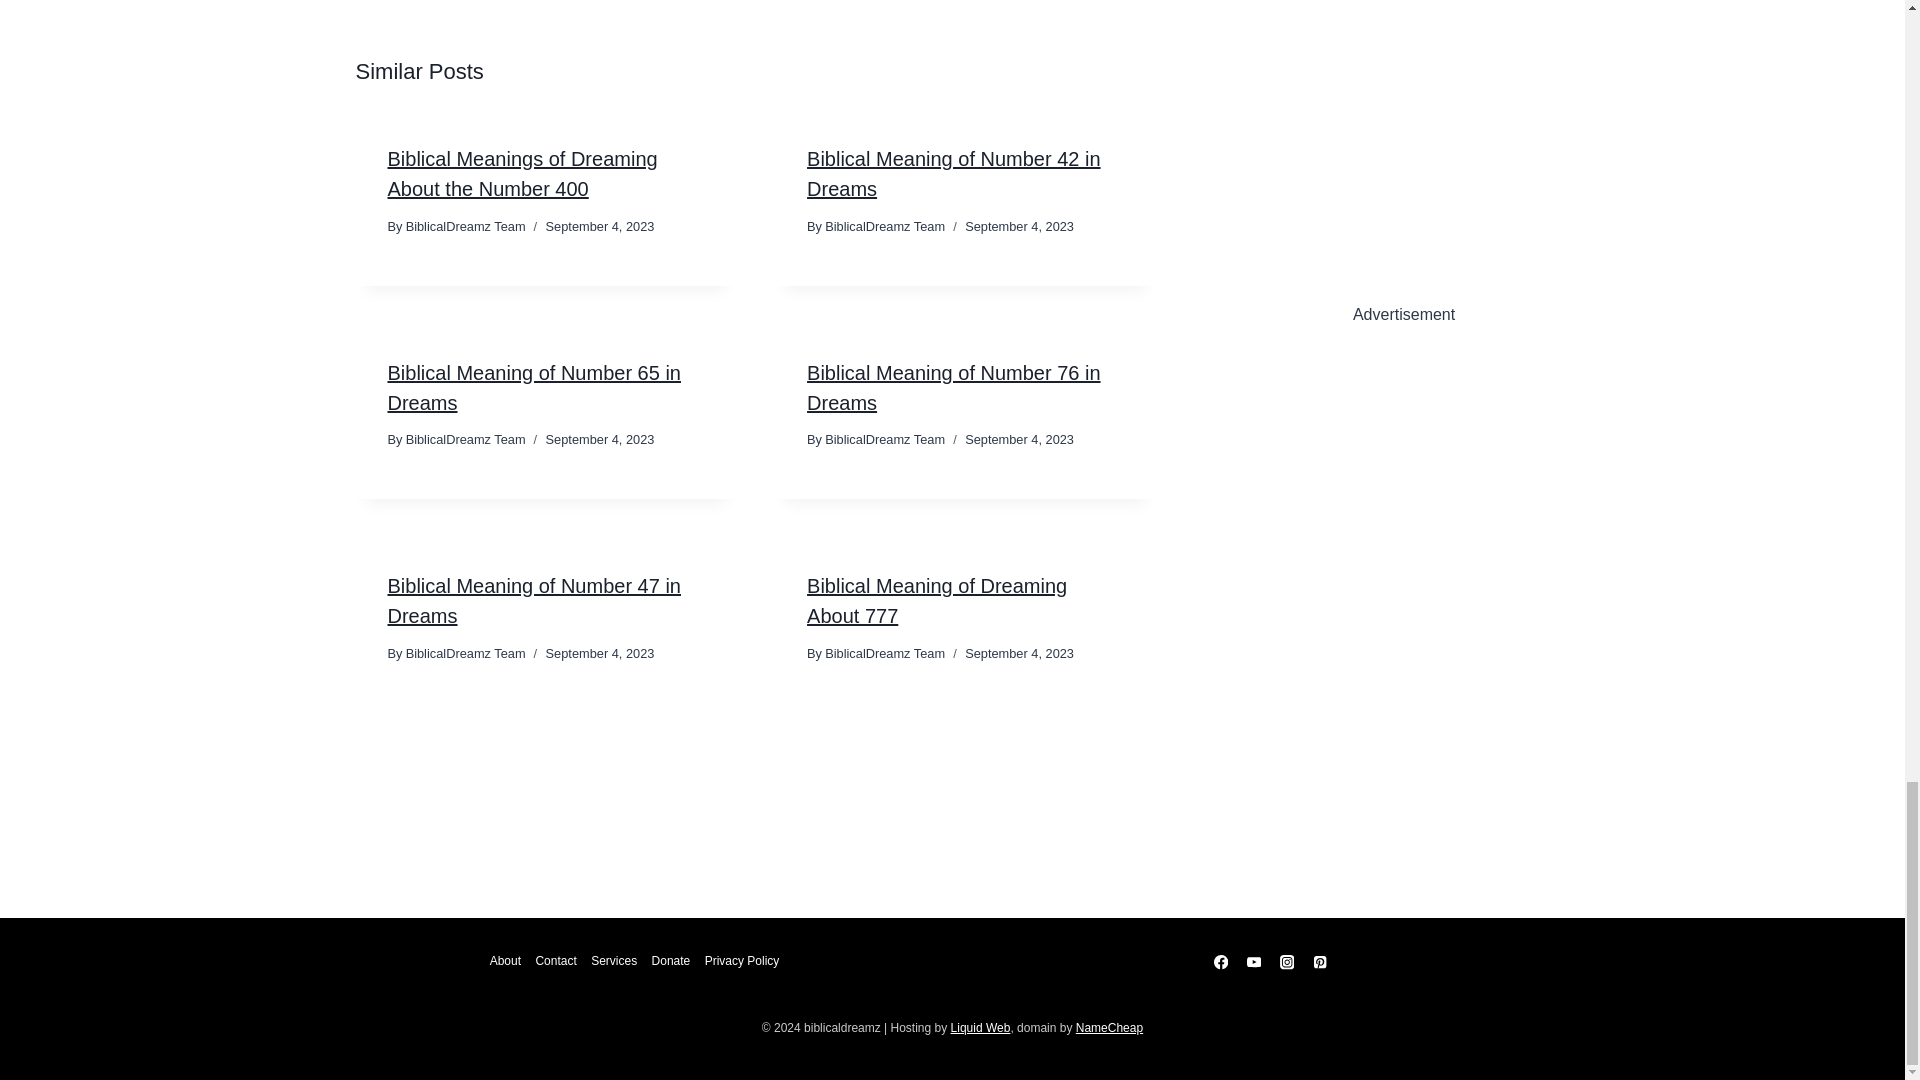 The image size is (1920, 1080). Describe the element at coordinates (466, 440) in the screenshot. I see `BiblicalDreamz Team` at that location.